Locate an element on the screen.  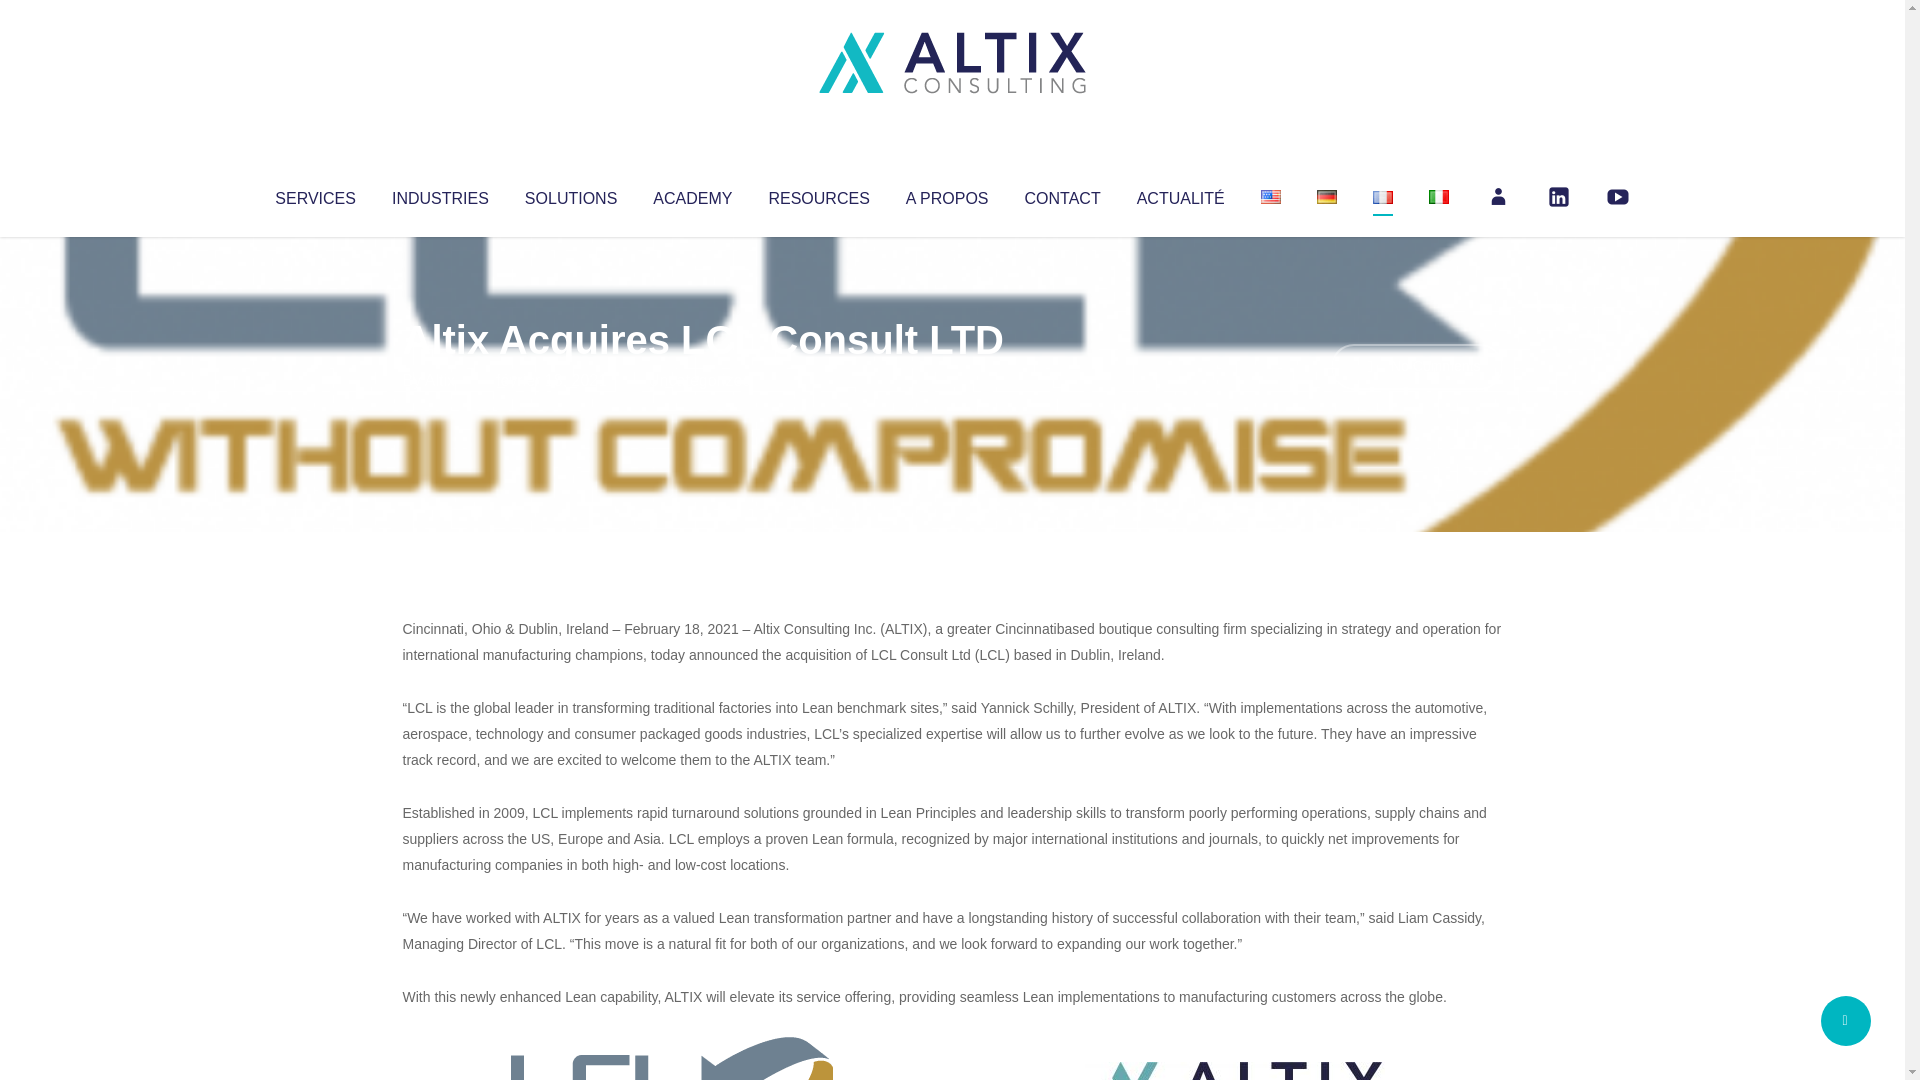
INDUSTRIES is located at coordinates (440, 194).